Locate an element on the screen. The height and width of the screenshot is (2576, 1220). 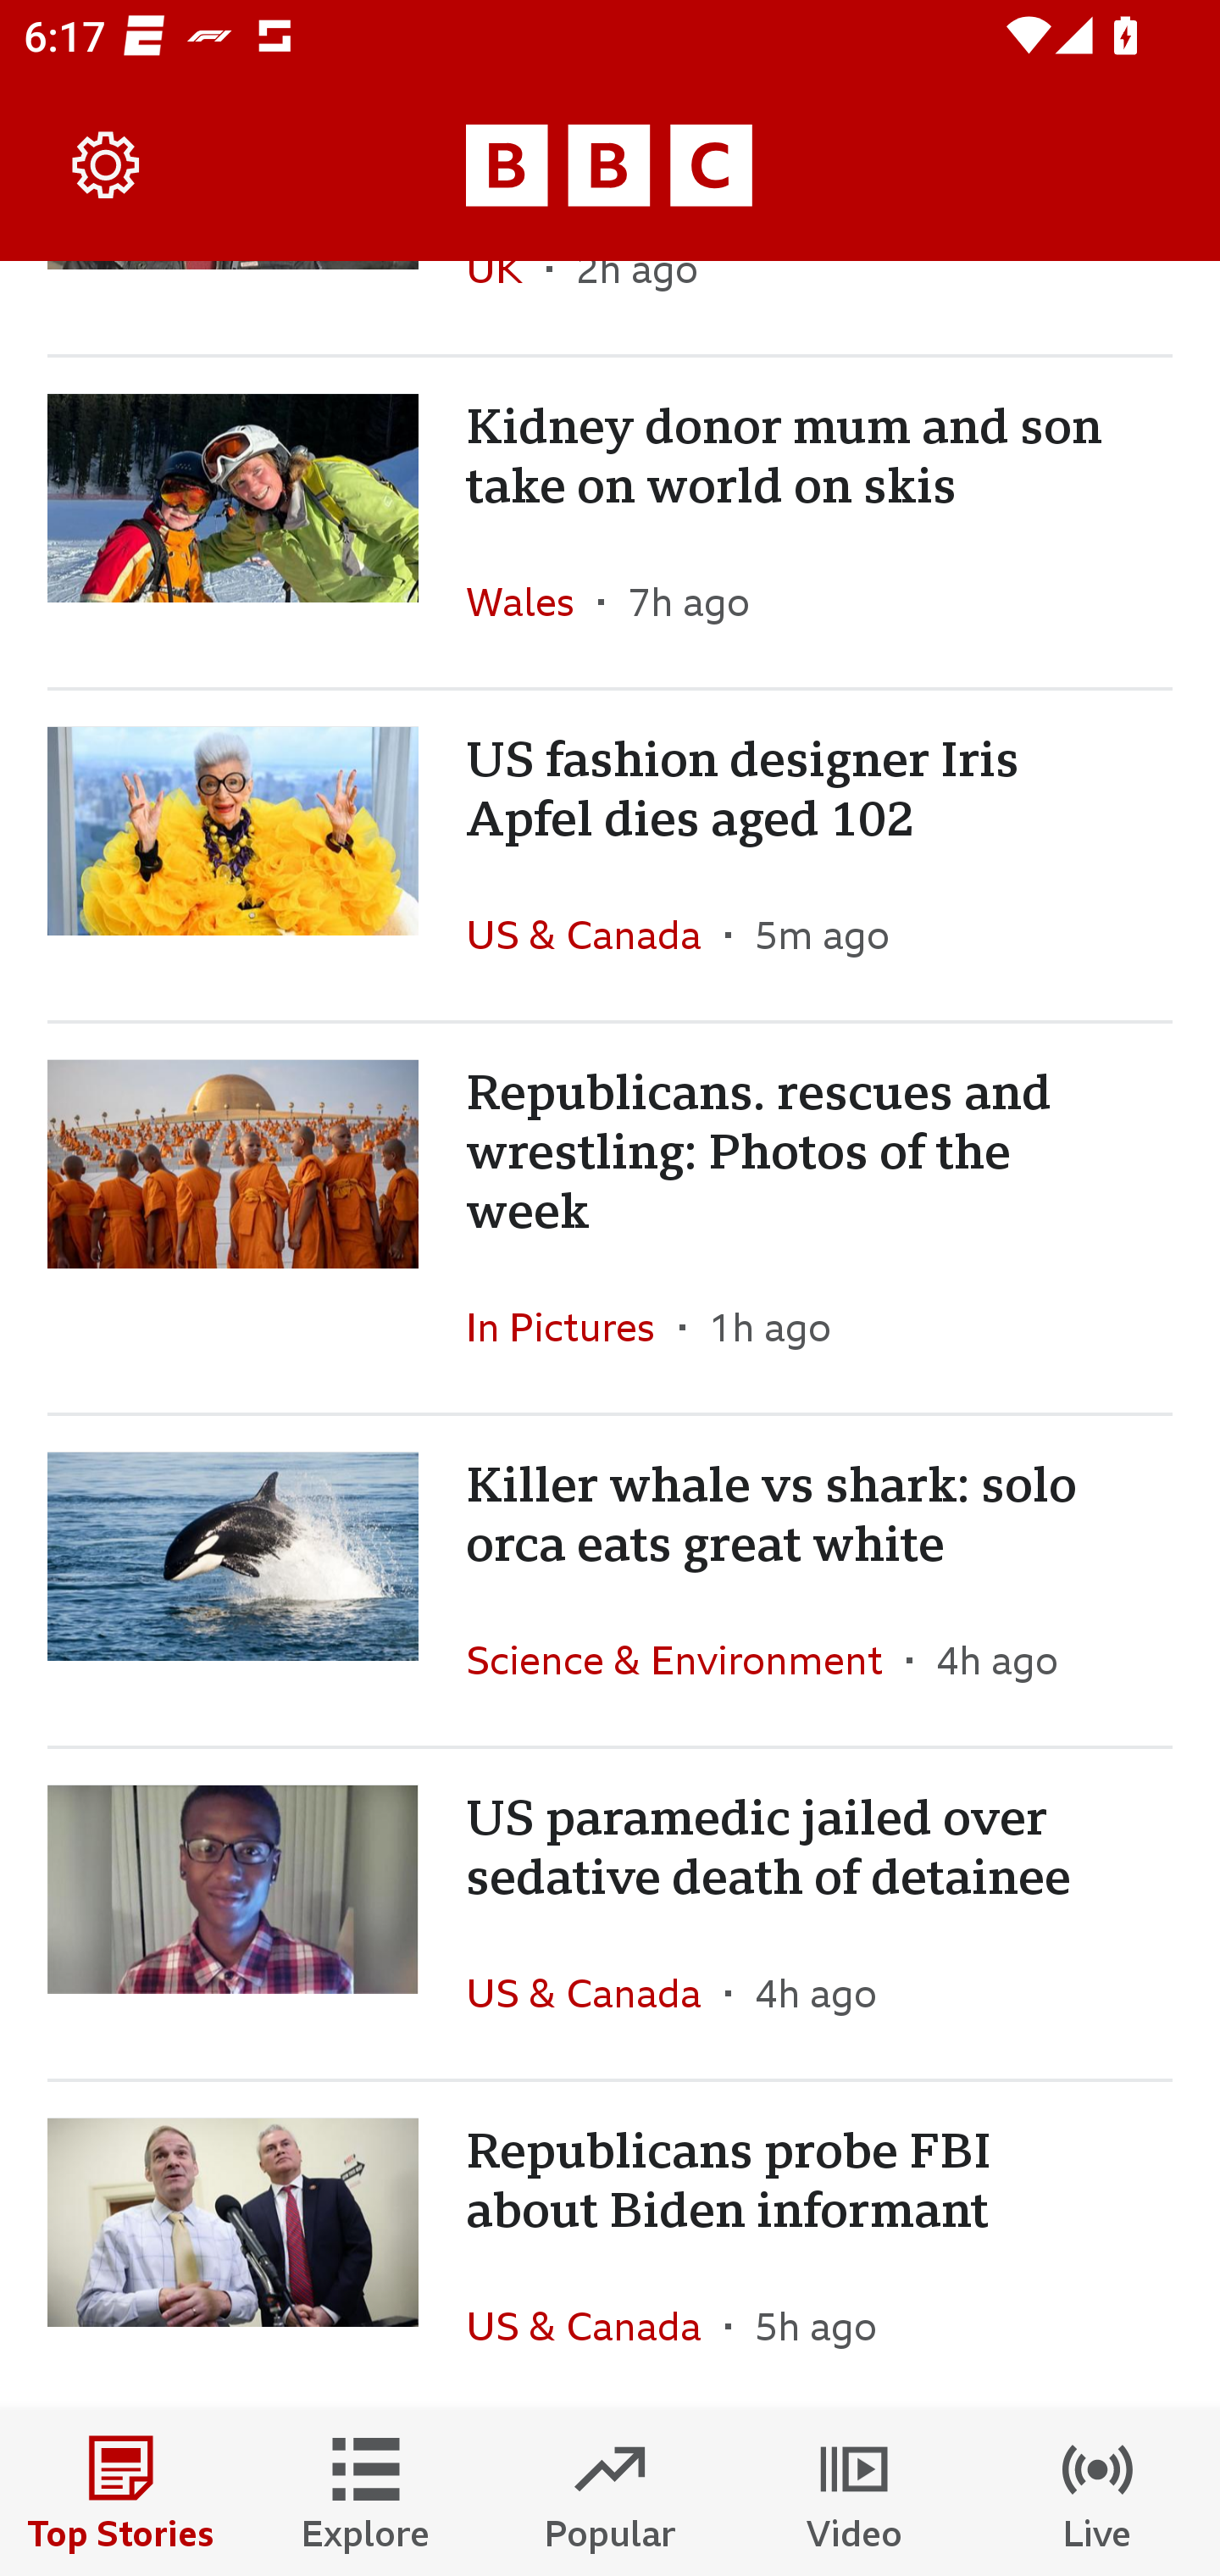
Explore is located at coordinates (366, 2493).